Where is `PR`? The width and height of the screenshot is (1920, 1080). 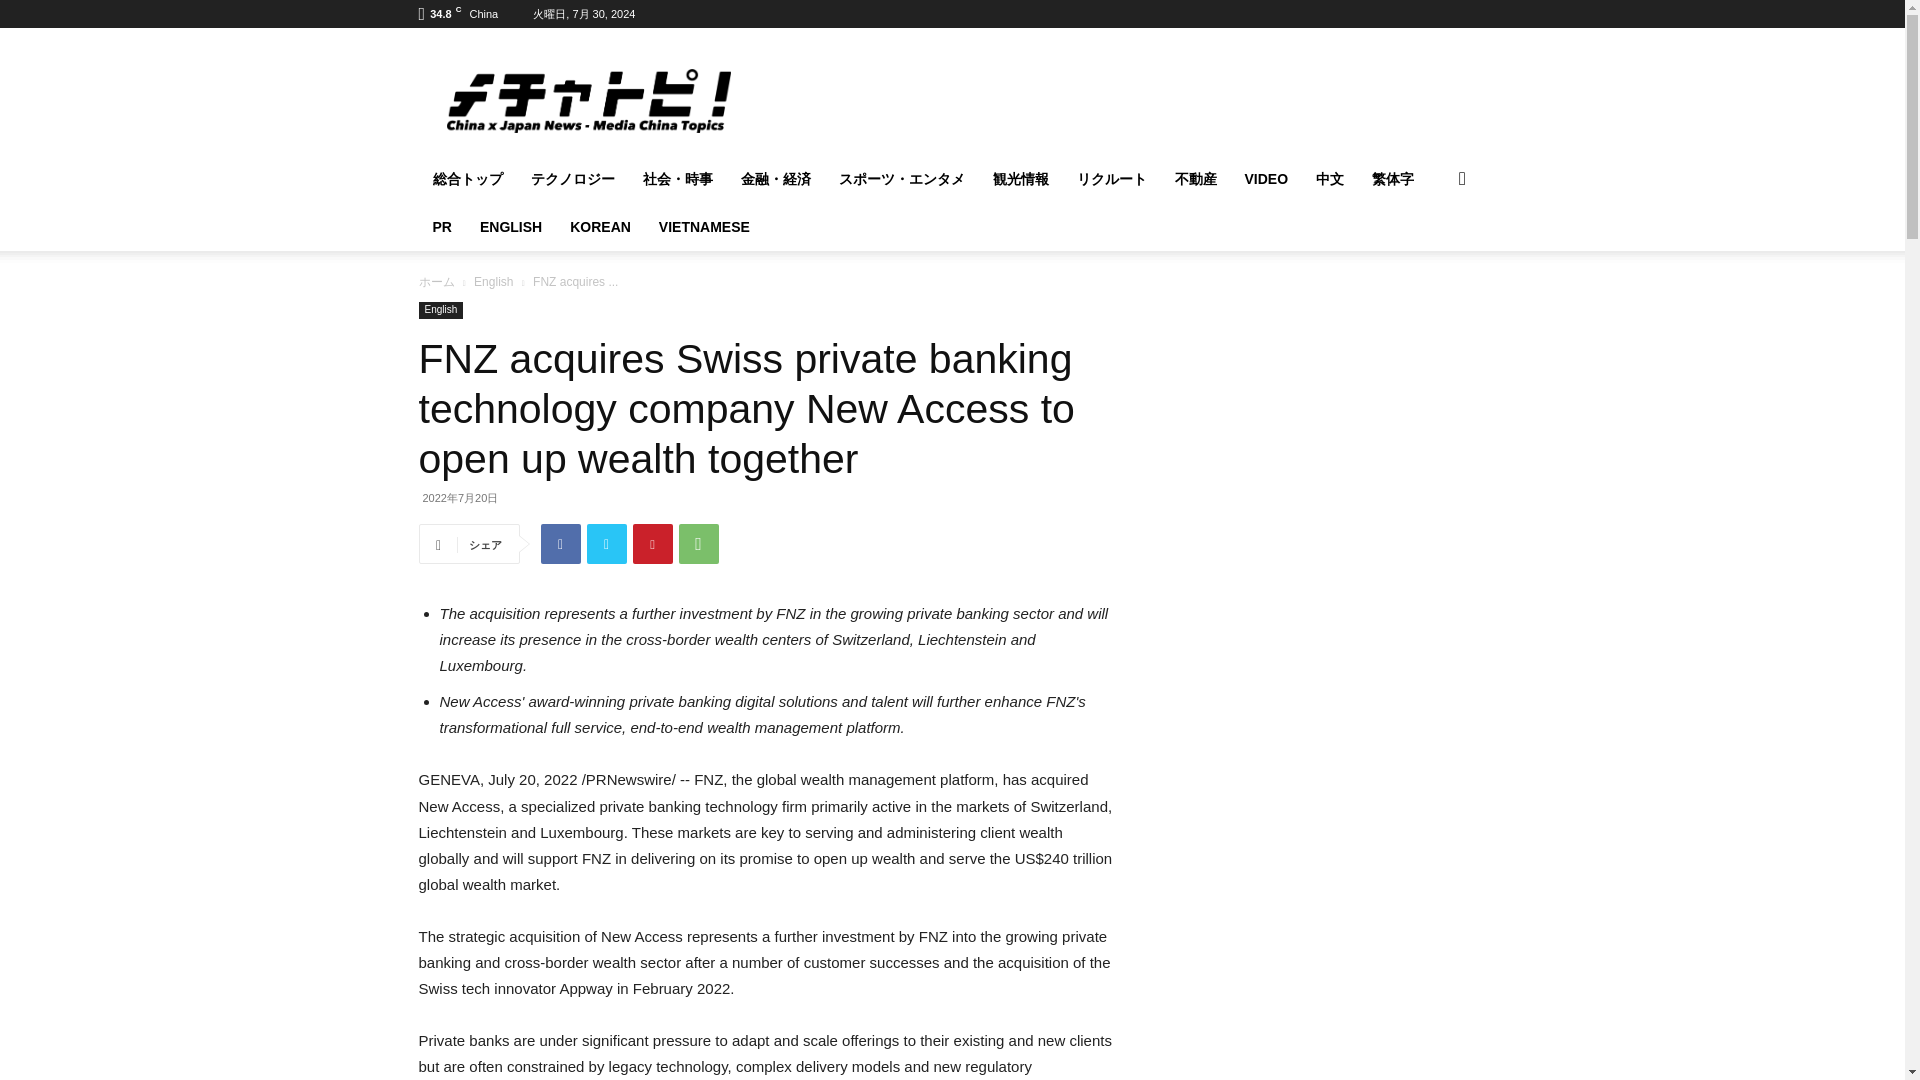 PR is located at coordinates (441, 226).